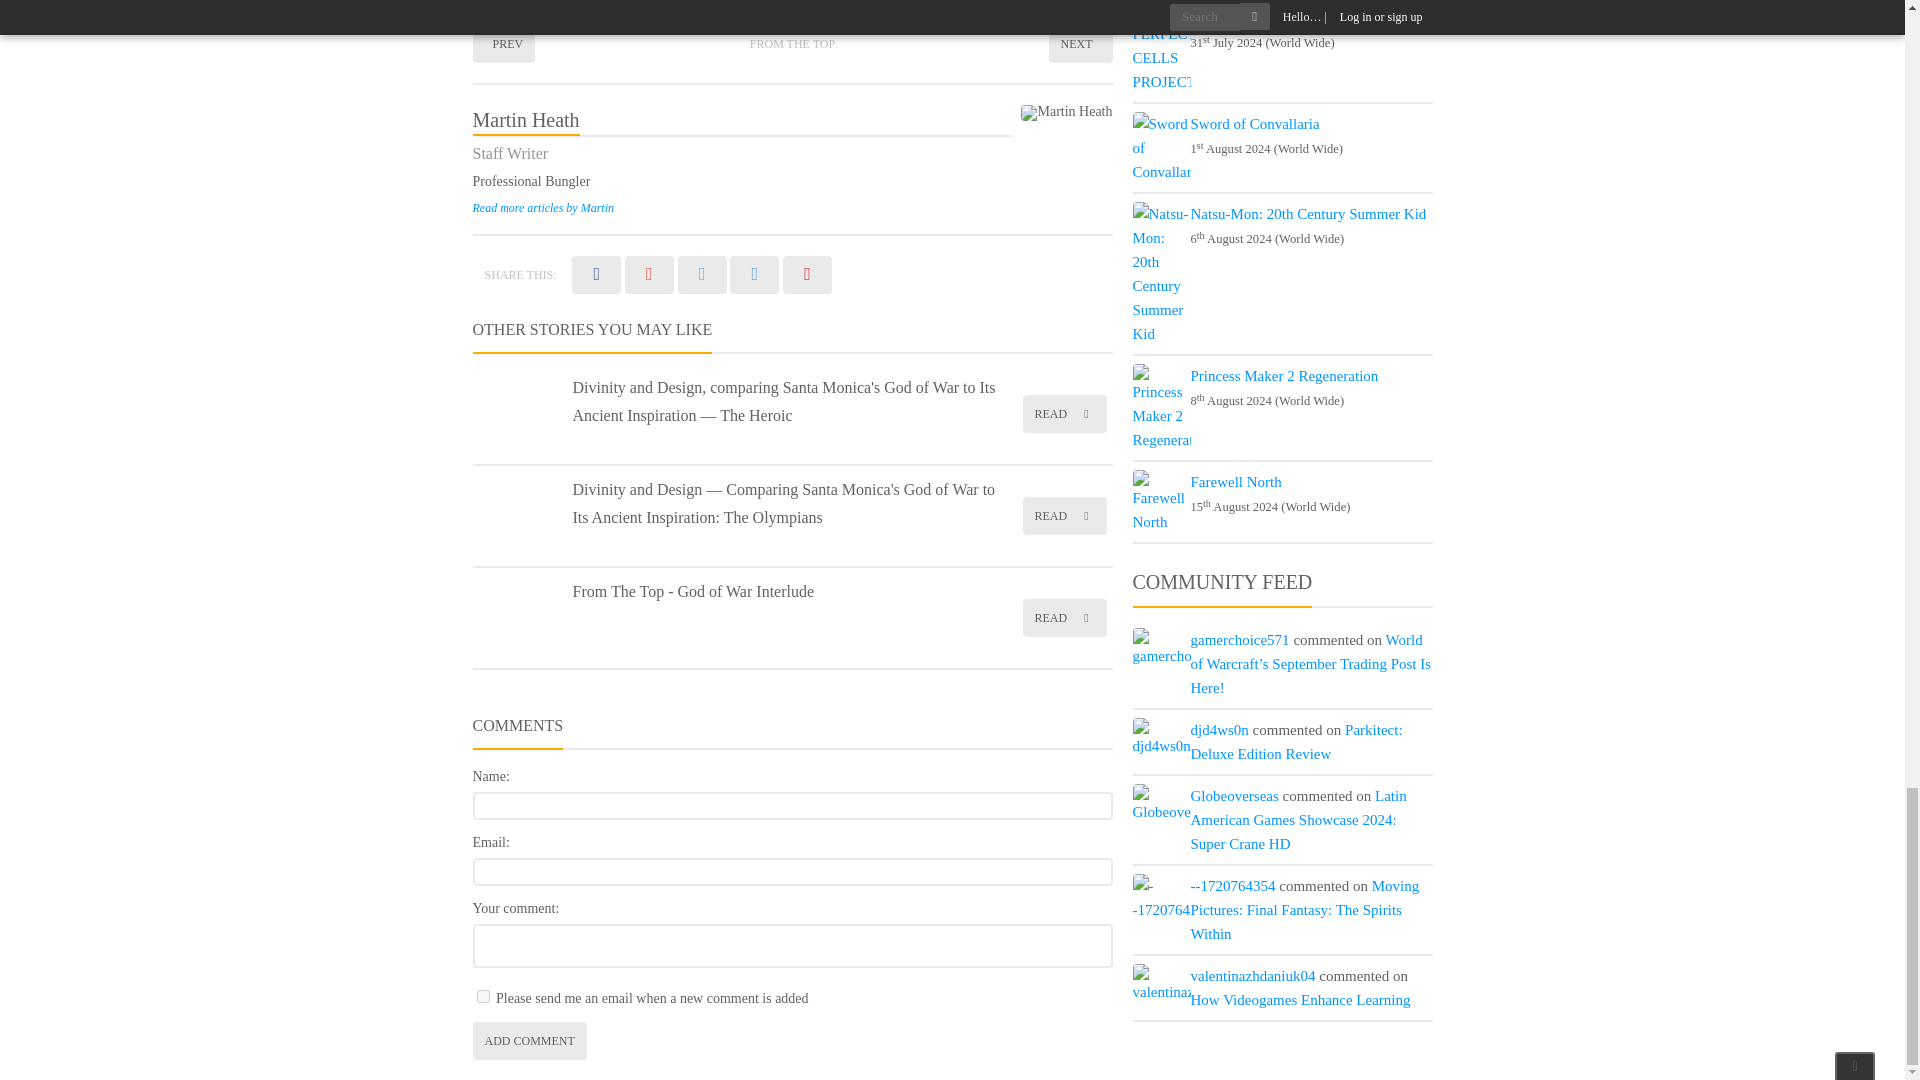  What do you see at coordinates (504, 43) in the screenshot?
I see `PREV` at bounding box center [504, 43].